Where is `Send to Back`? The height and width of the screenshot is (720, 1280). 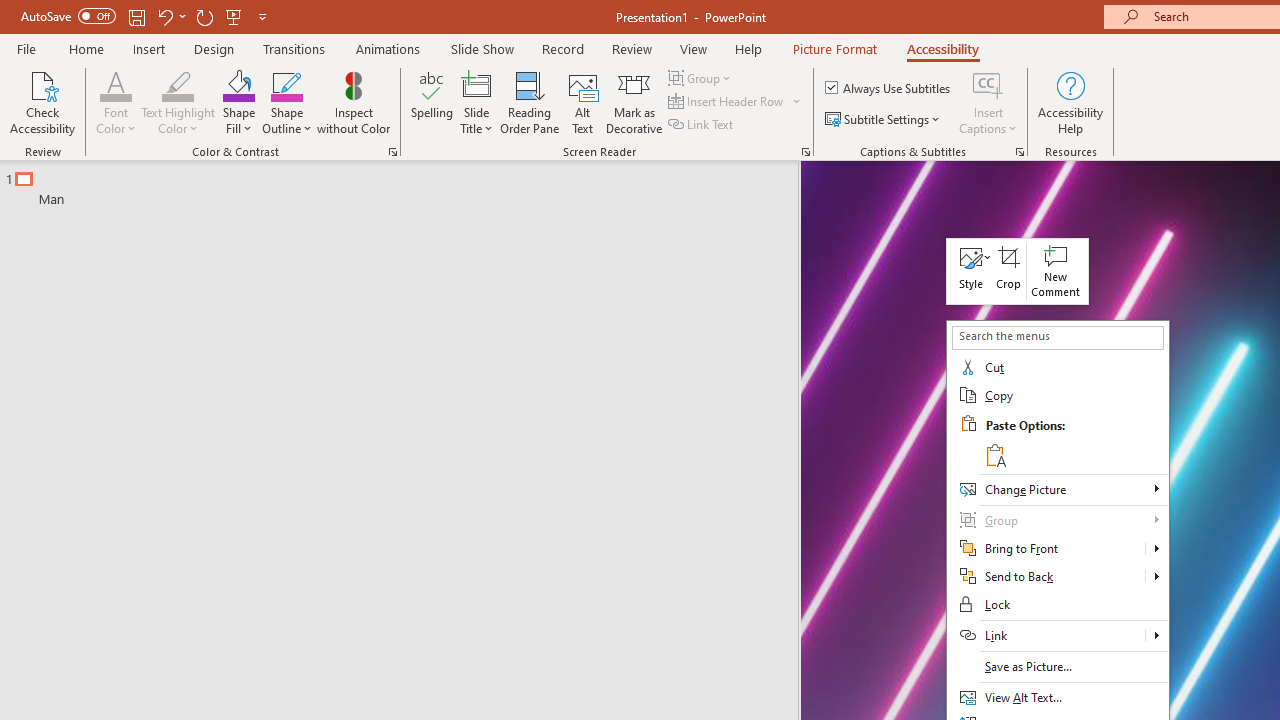 Send to Back is located at coordinates (1156, 577).